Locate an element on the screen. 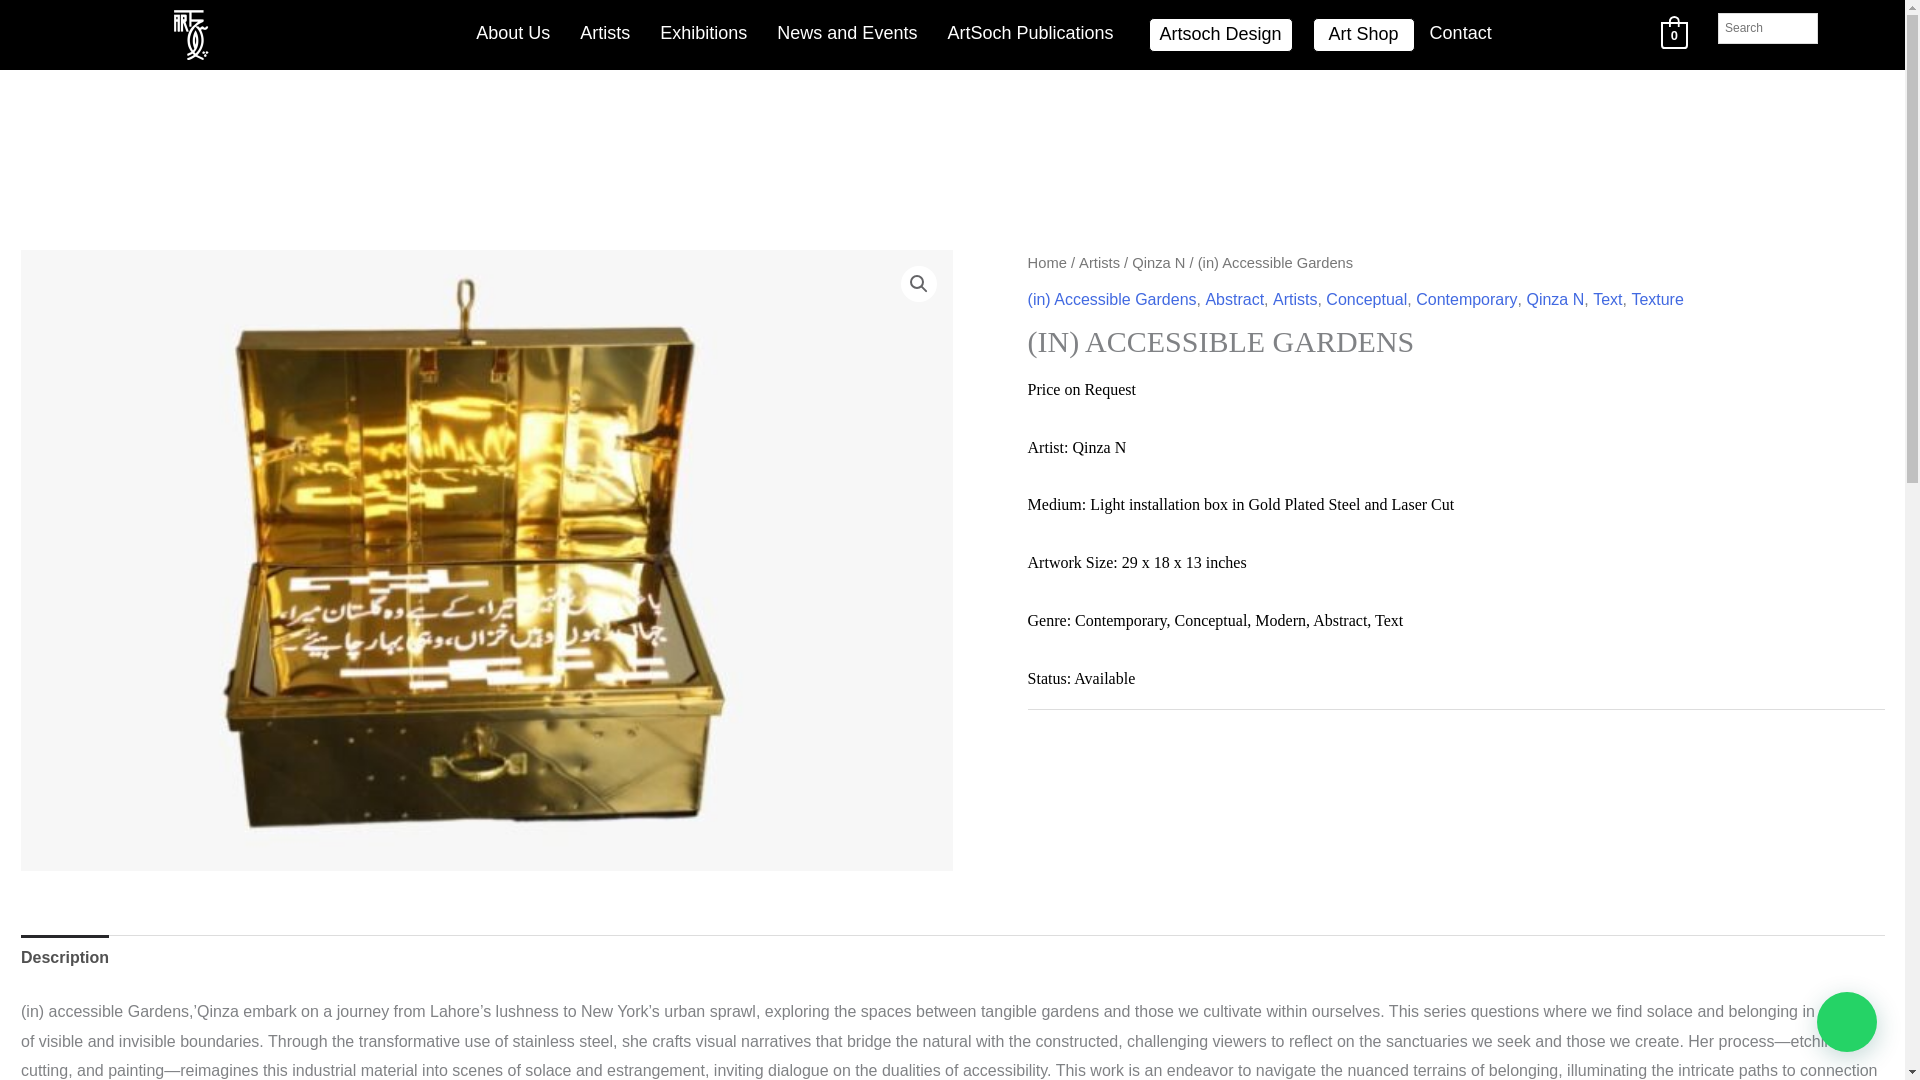  Art Shop is located at coordinates (1364, 34).